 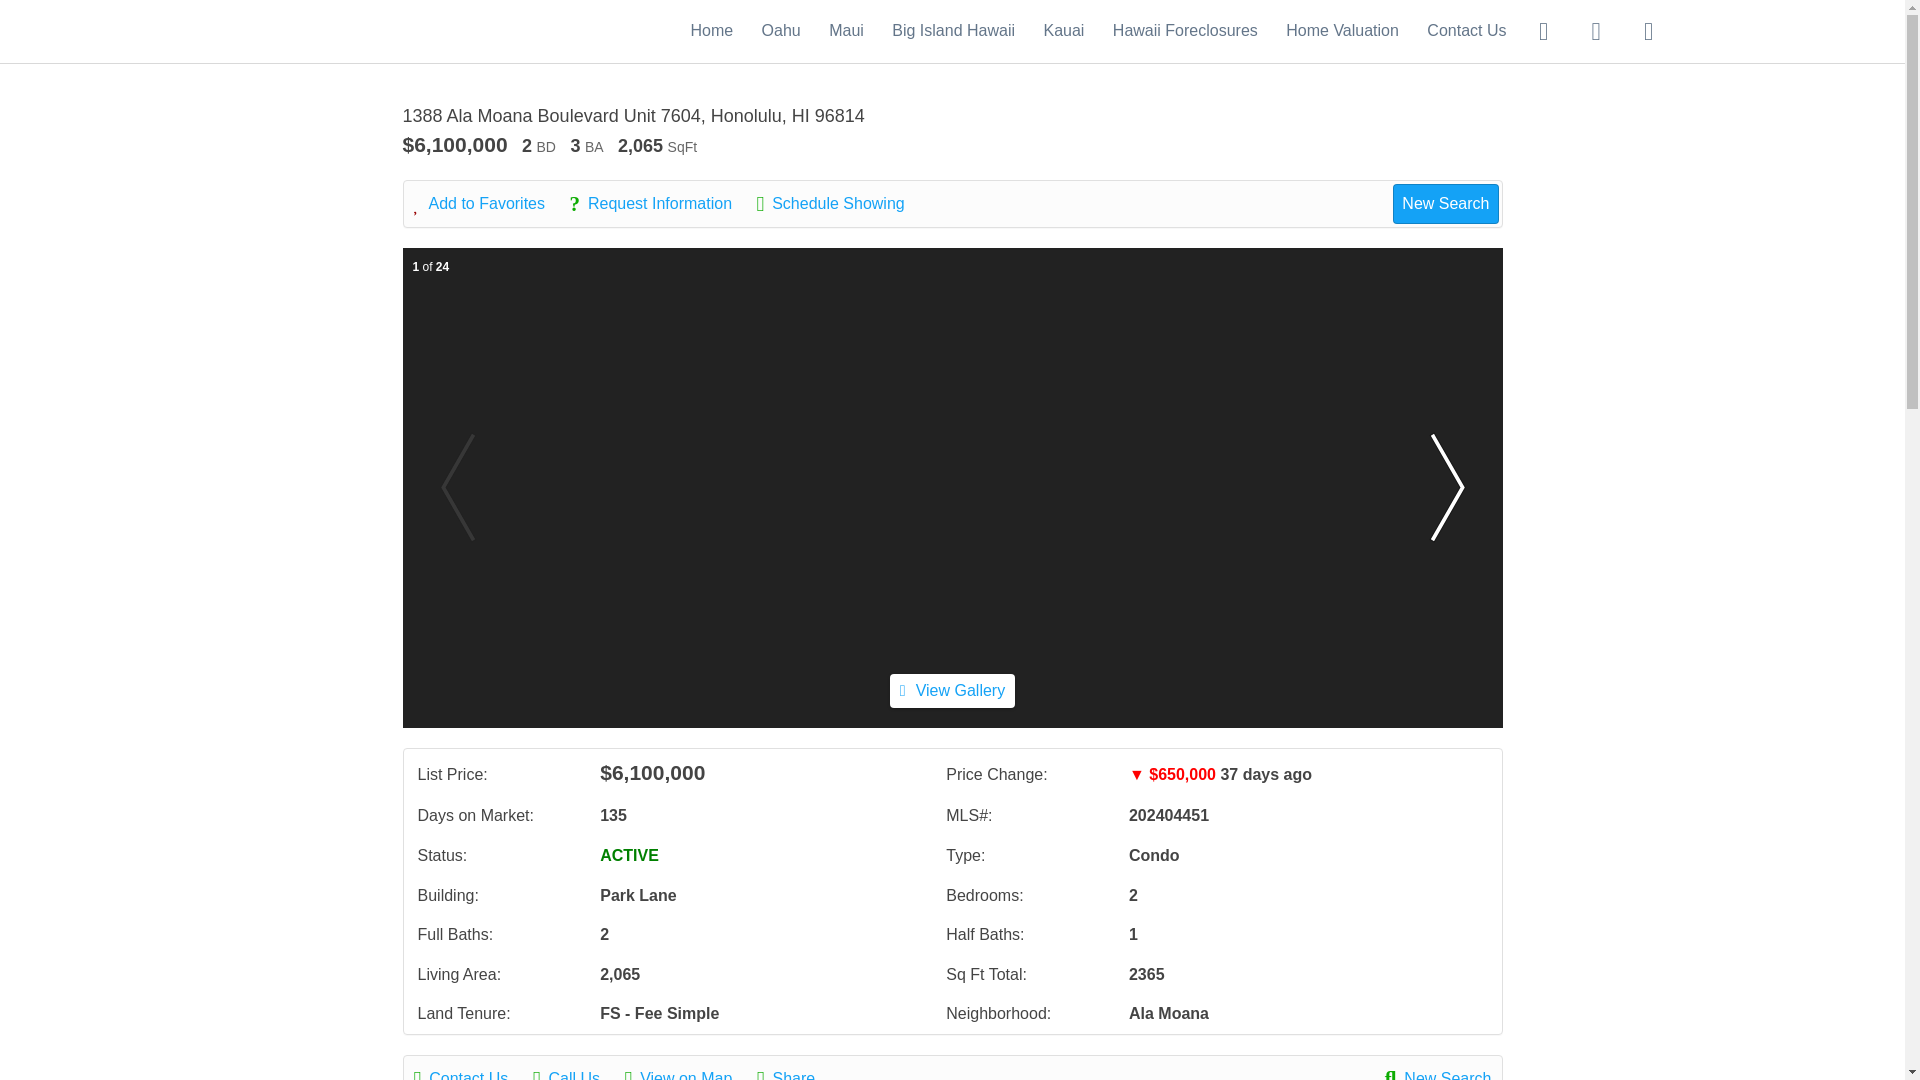 I want to click on Big Island Hawaii, so click(x=954, y=30).